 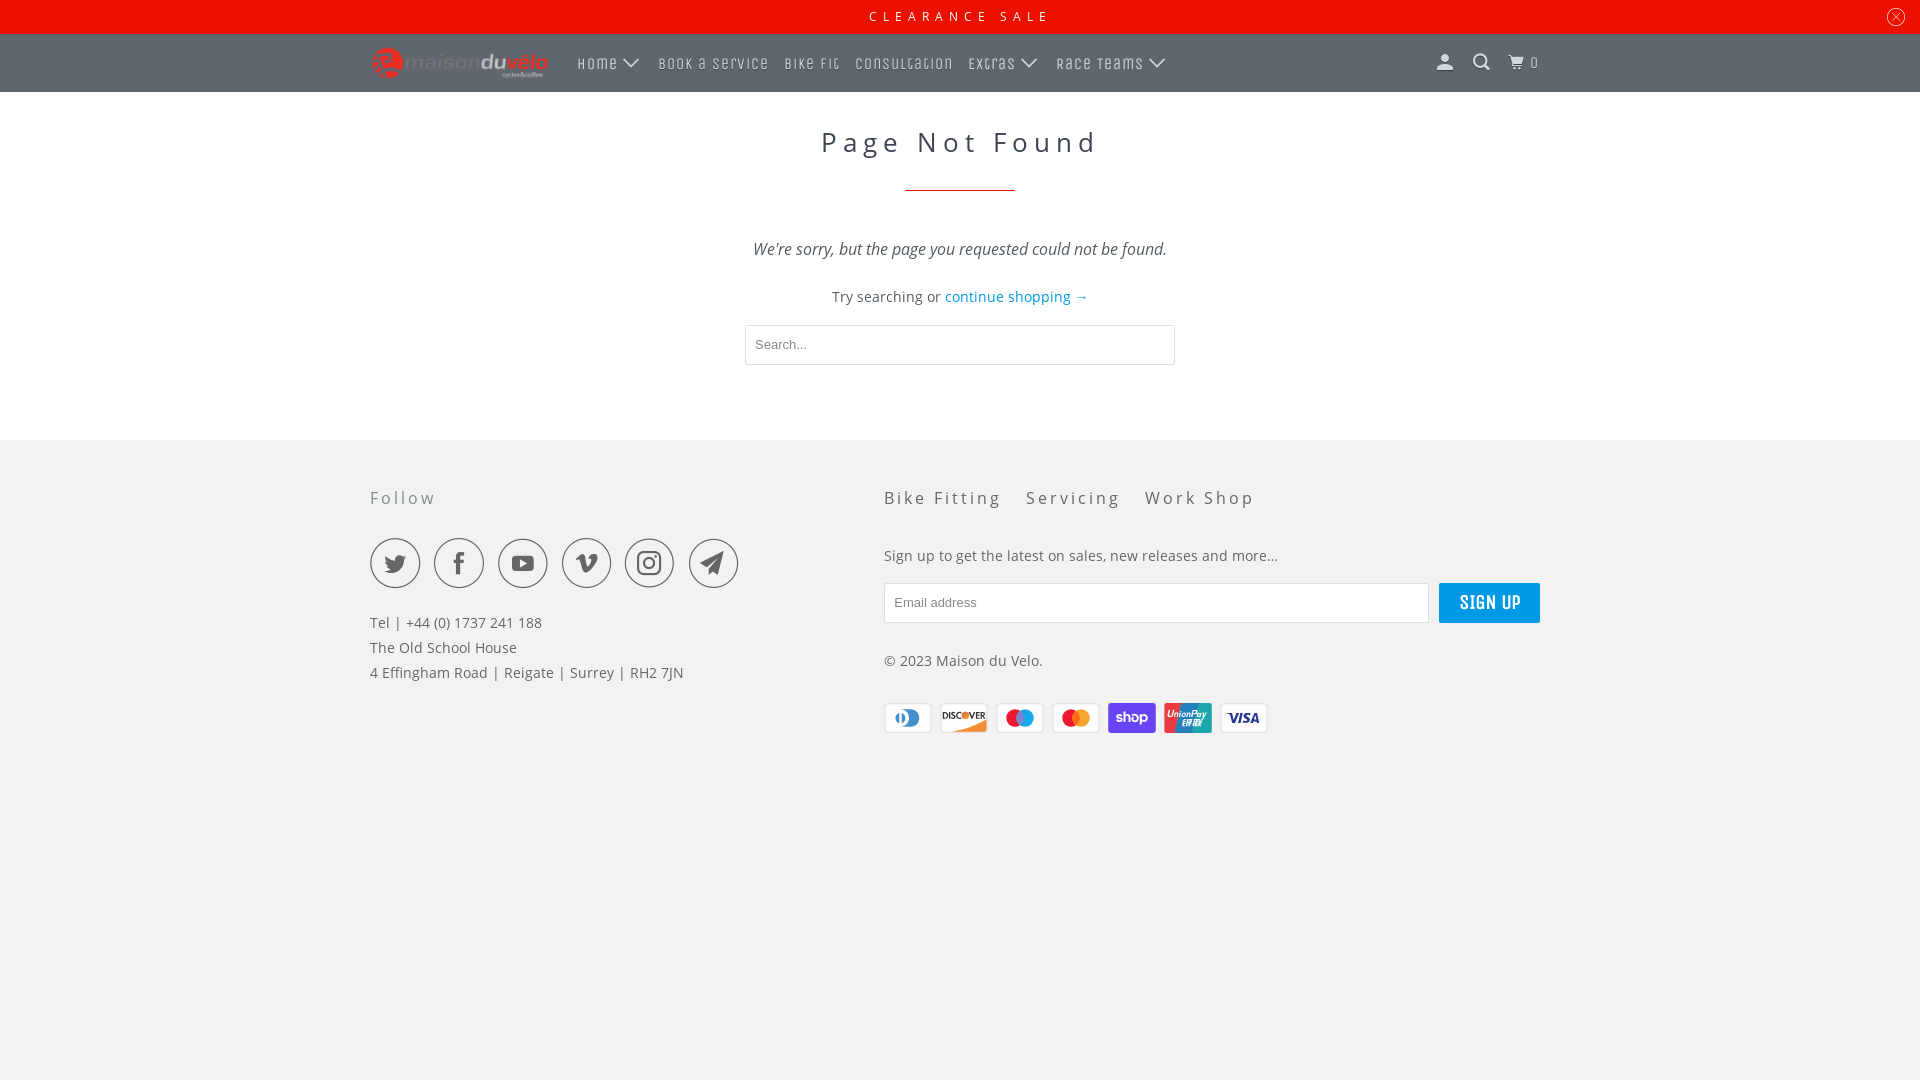 I want to click on Work Shop, so click(x=1200, y=498).